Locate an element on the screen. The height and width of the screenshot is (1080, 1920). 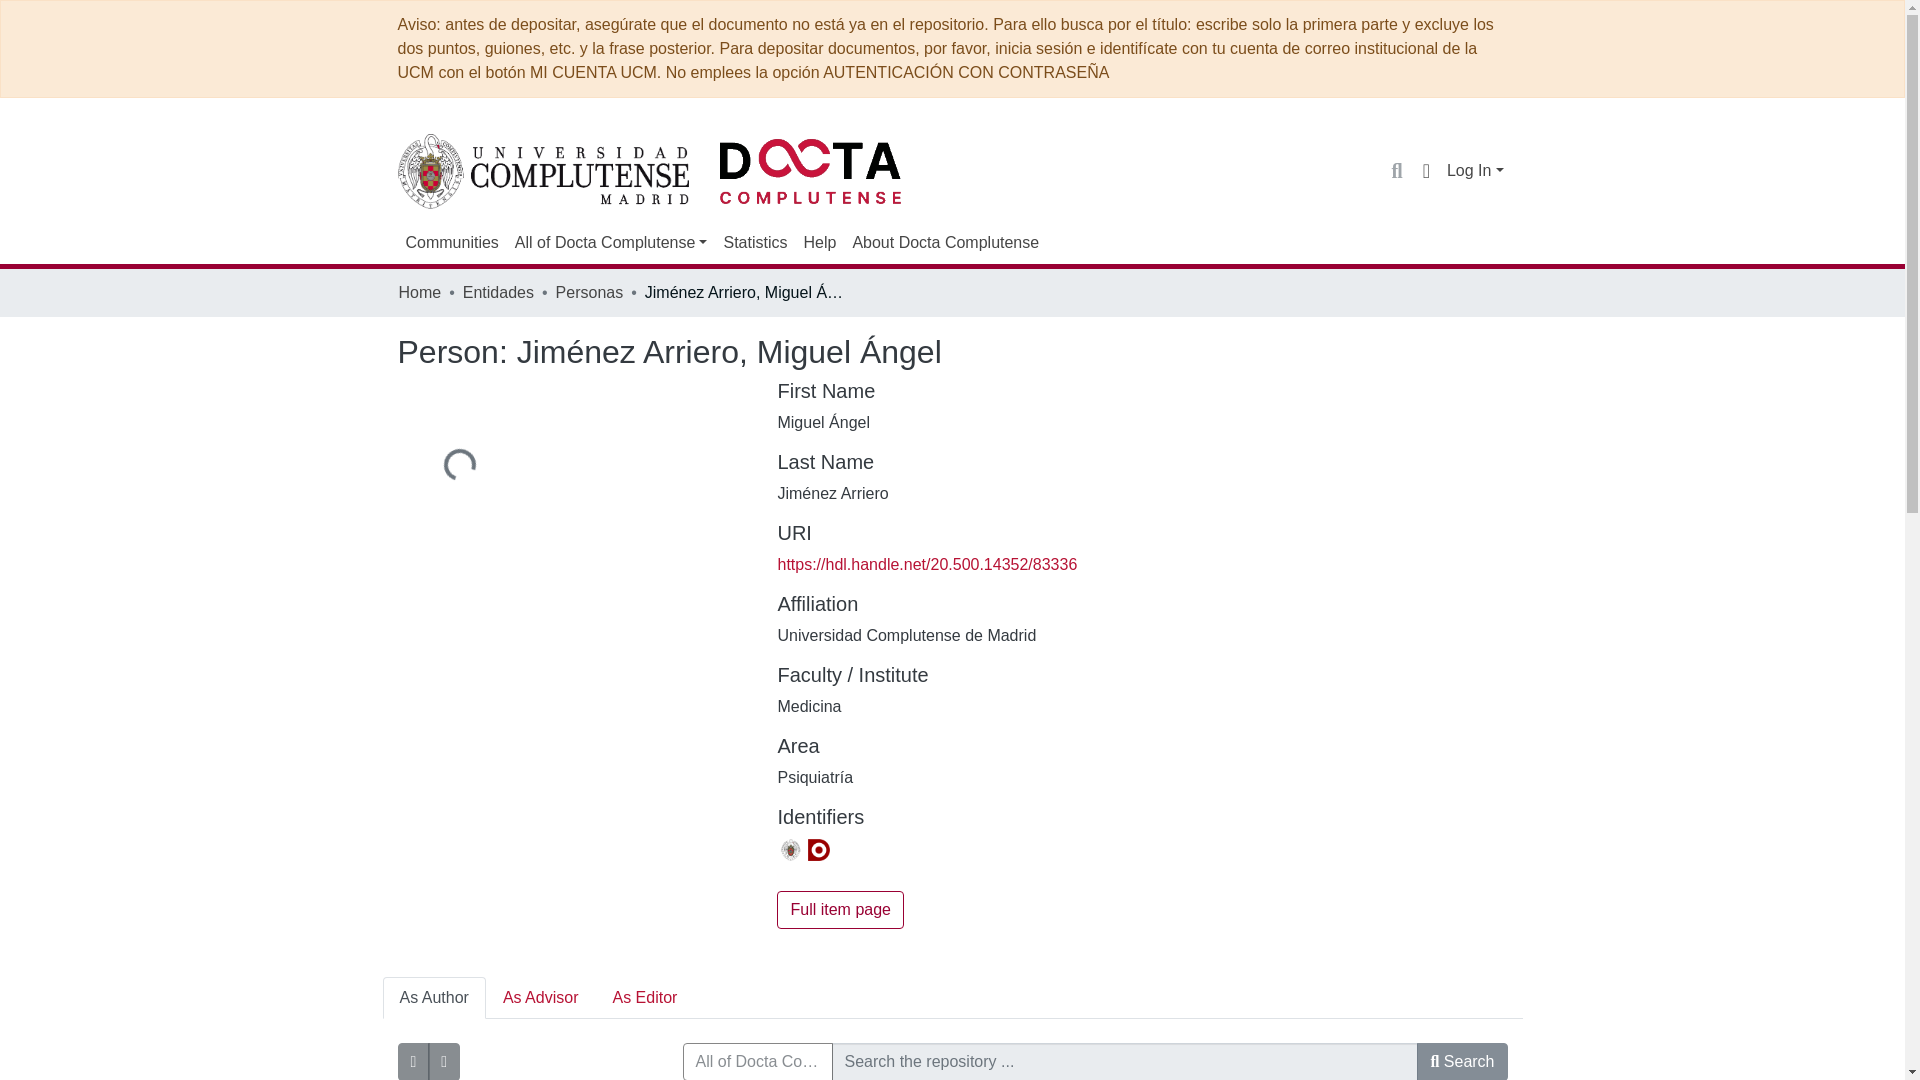
Communities is located at coordinates (452, 242).